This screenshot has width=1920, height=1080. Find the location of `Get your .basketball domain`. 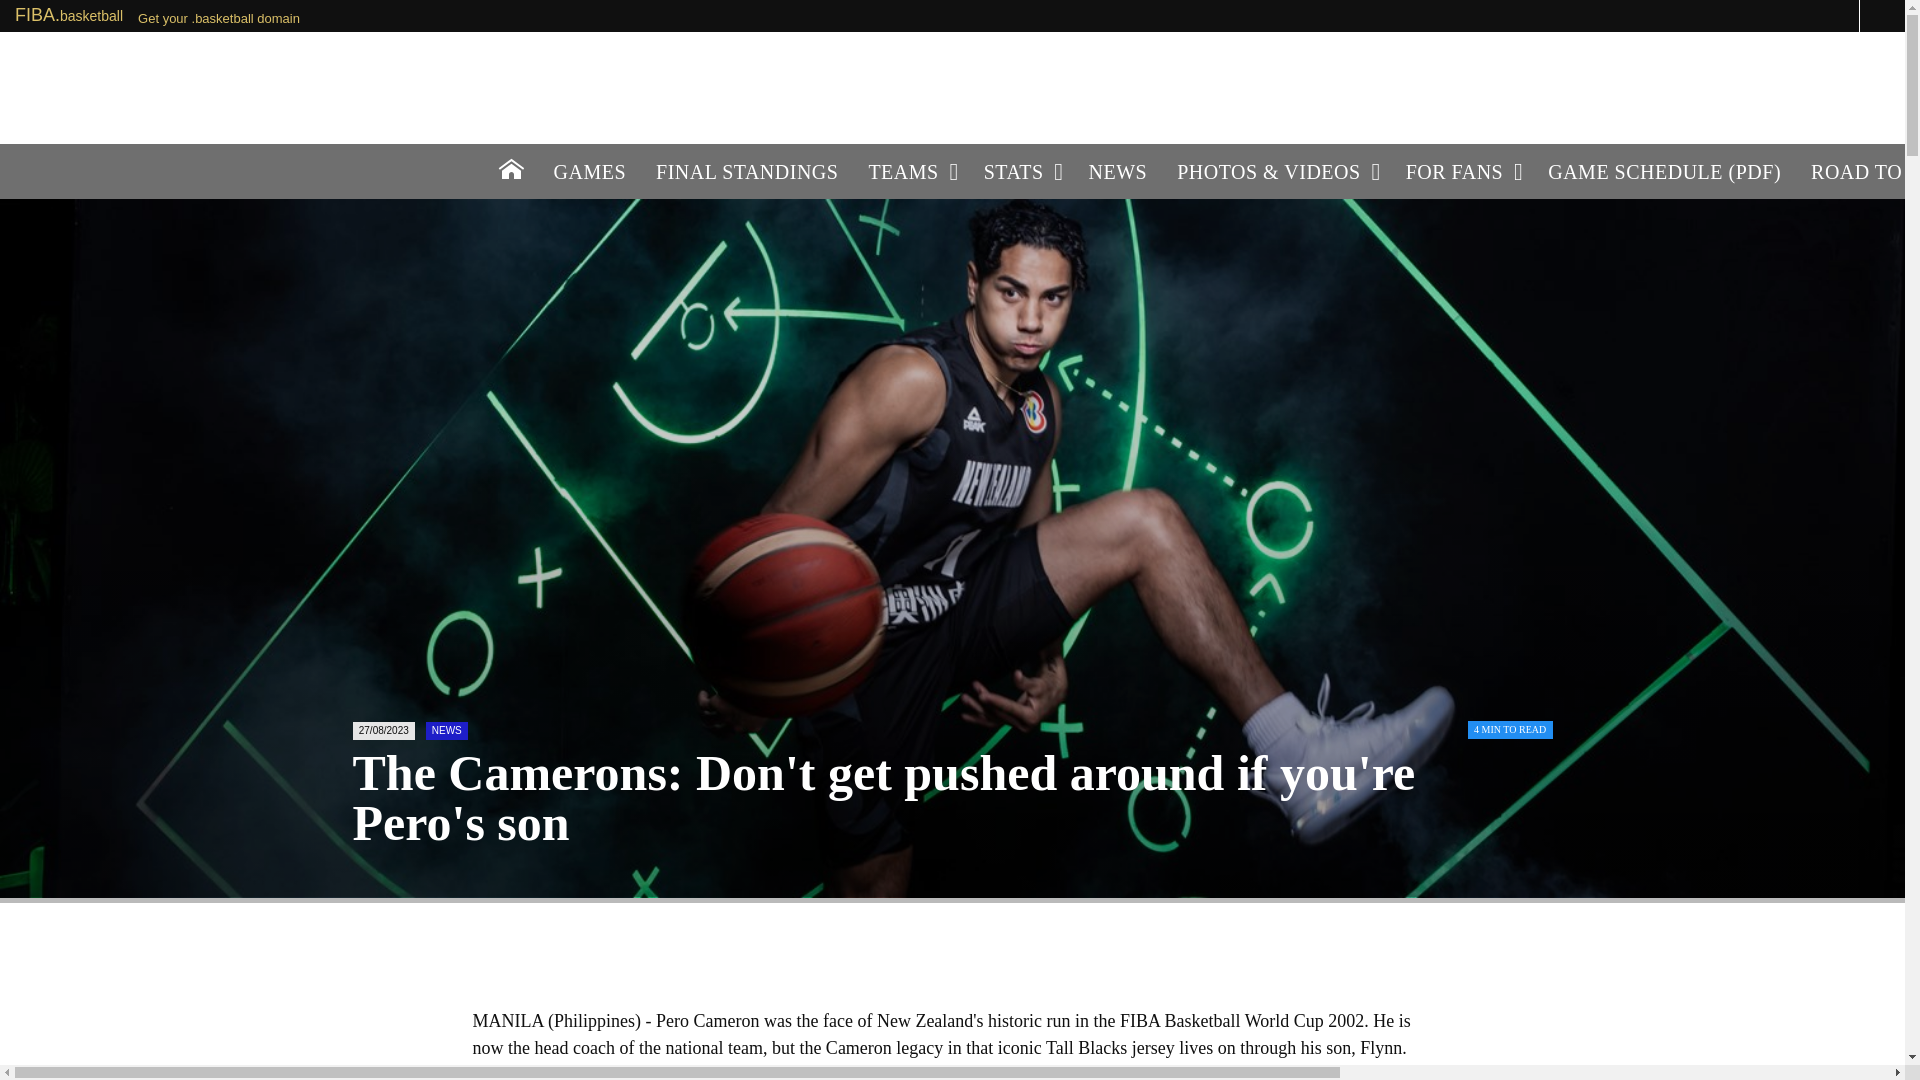

Get your .basketball domain is located at coordinates (218, 18).